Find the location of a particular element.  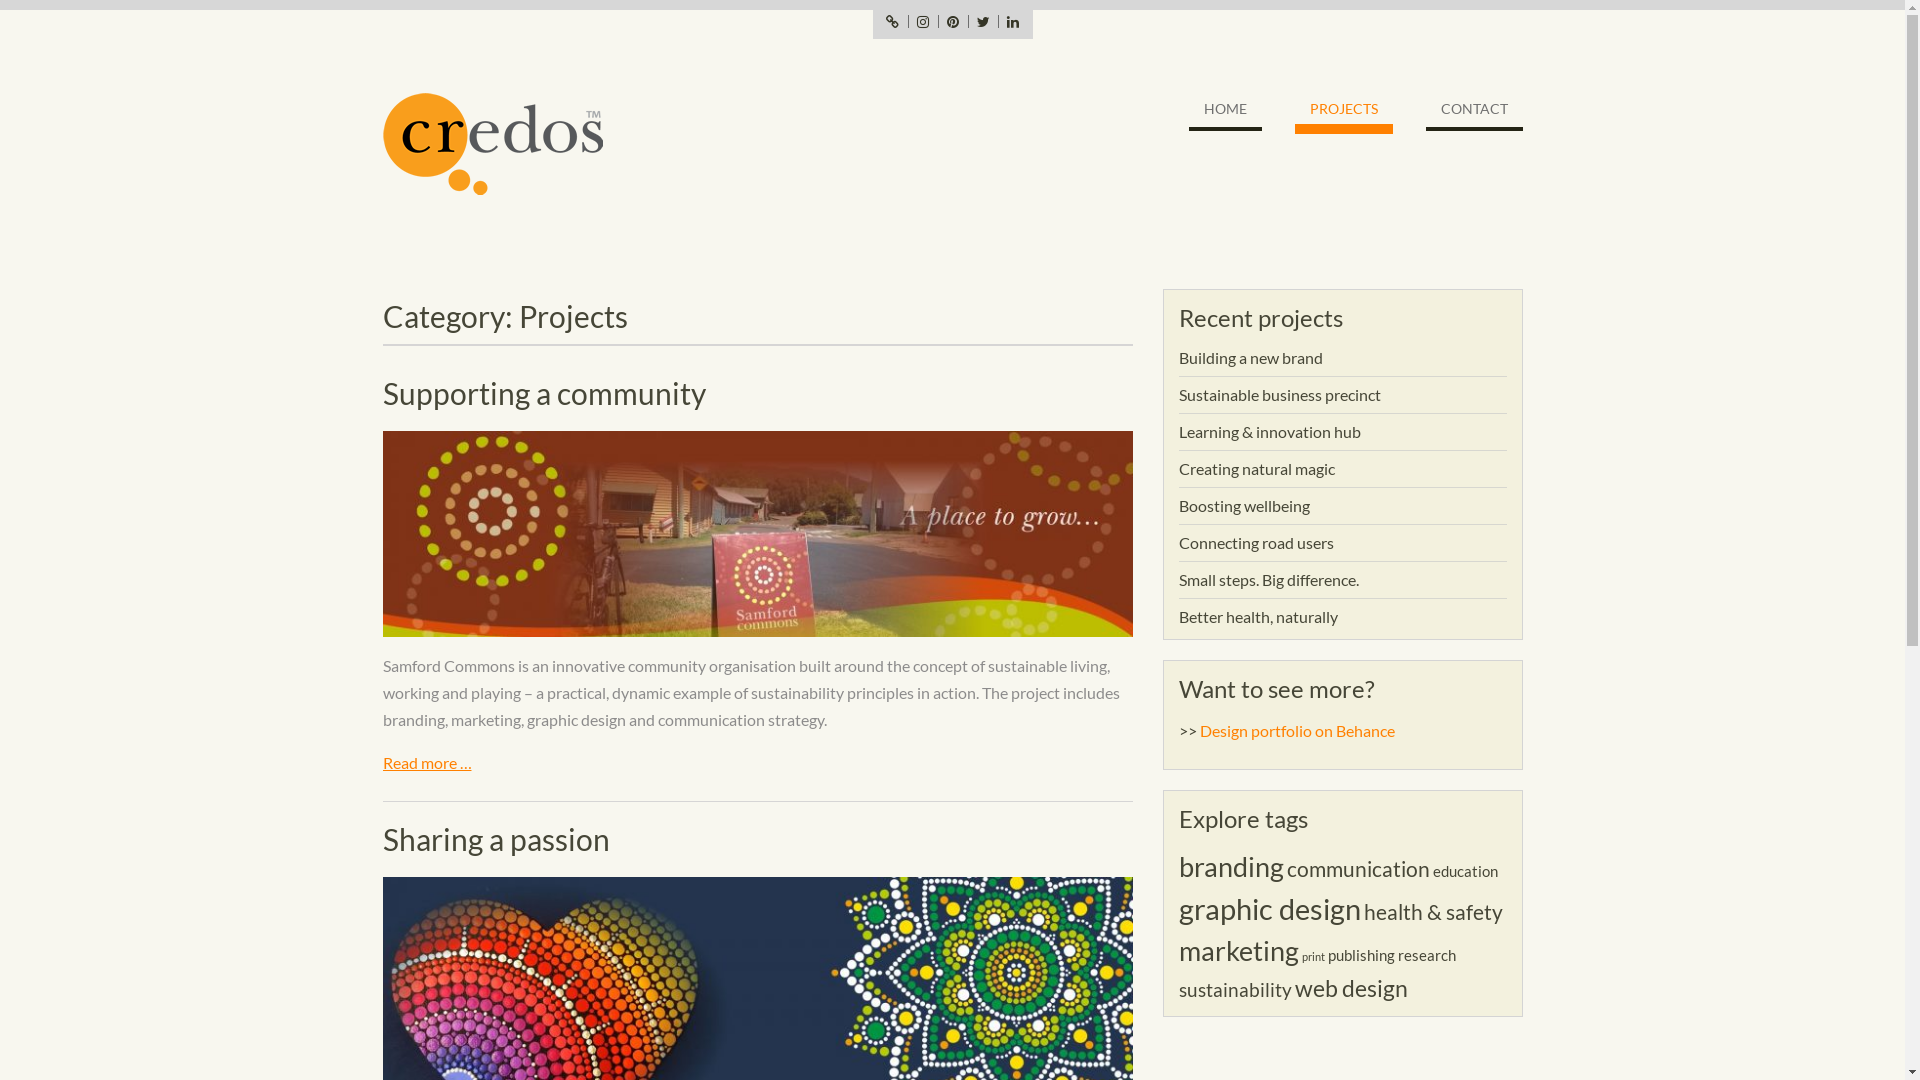

PROJECTS is located at coordinates (1343, 114).